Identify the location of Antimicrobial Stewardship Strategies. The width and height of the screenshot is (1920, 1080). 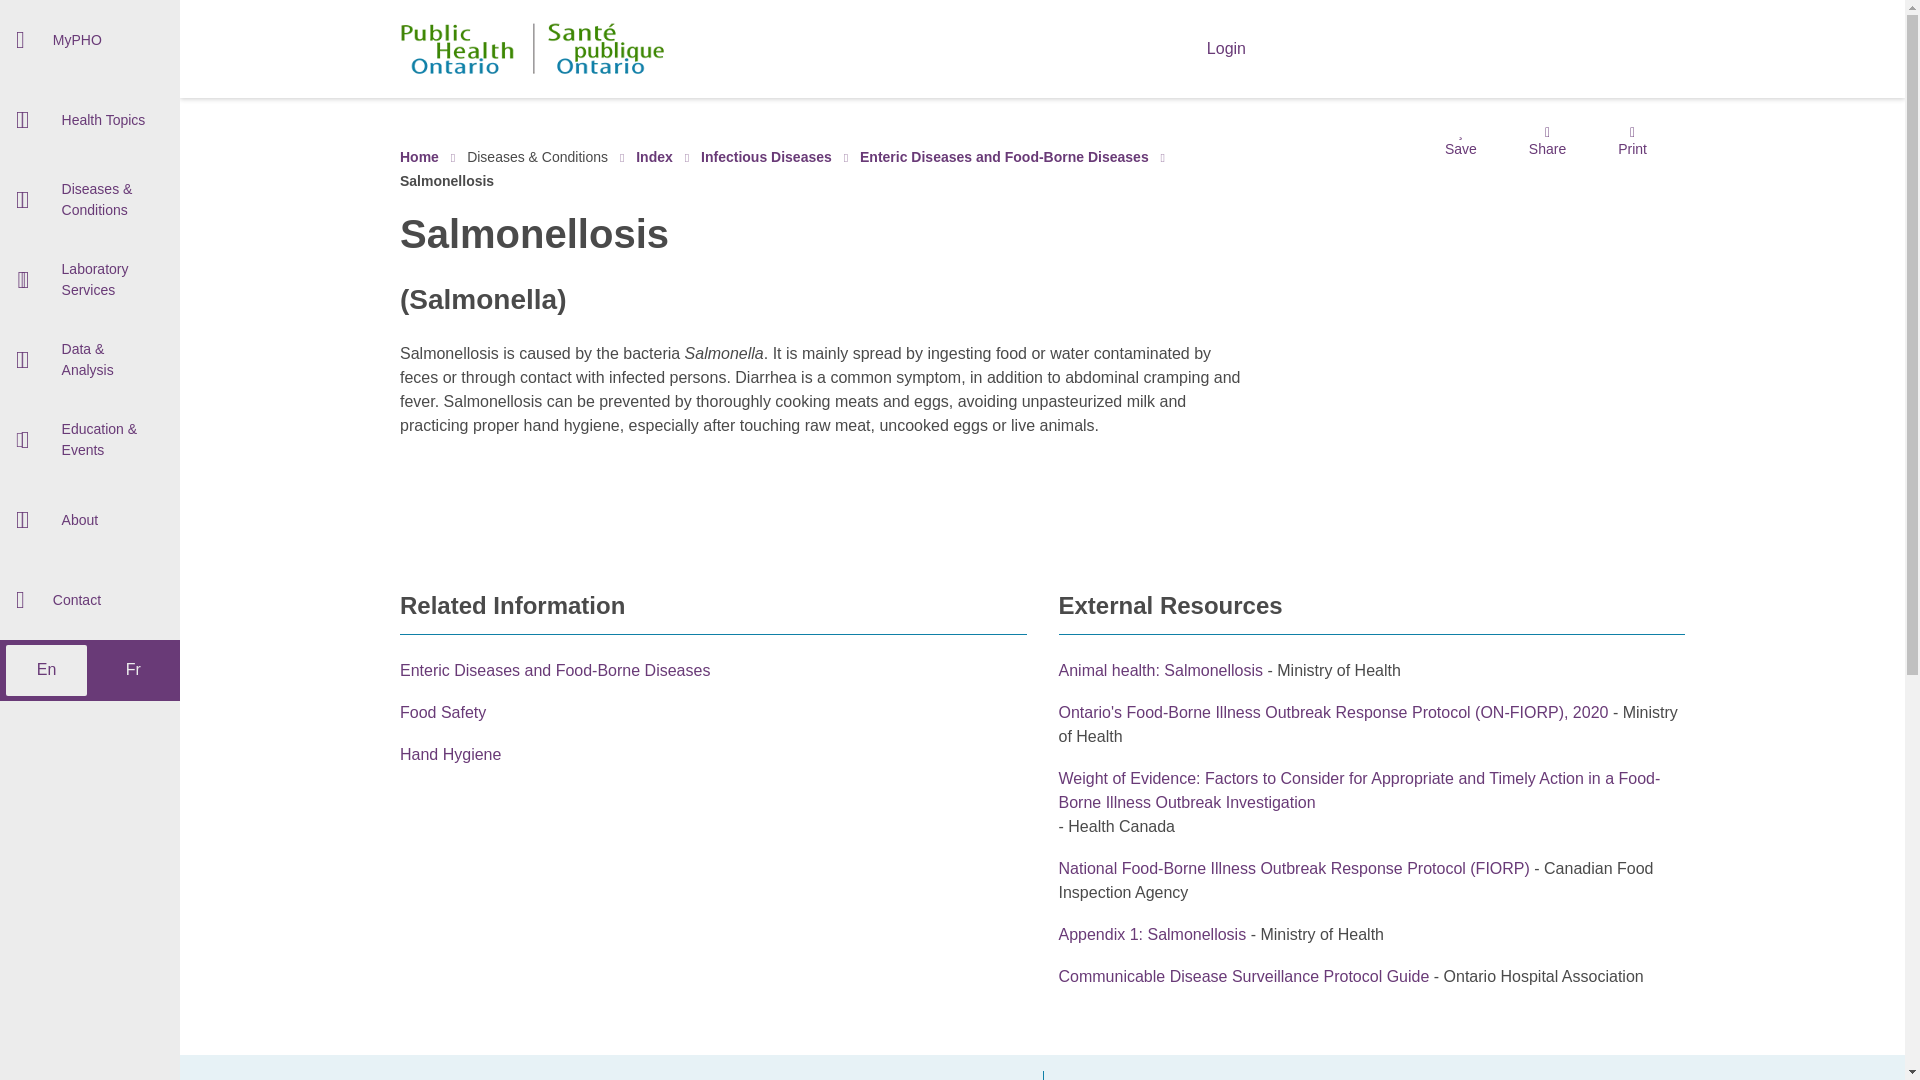
(90, 258).